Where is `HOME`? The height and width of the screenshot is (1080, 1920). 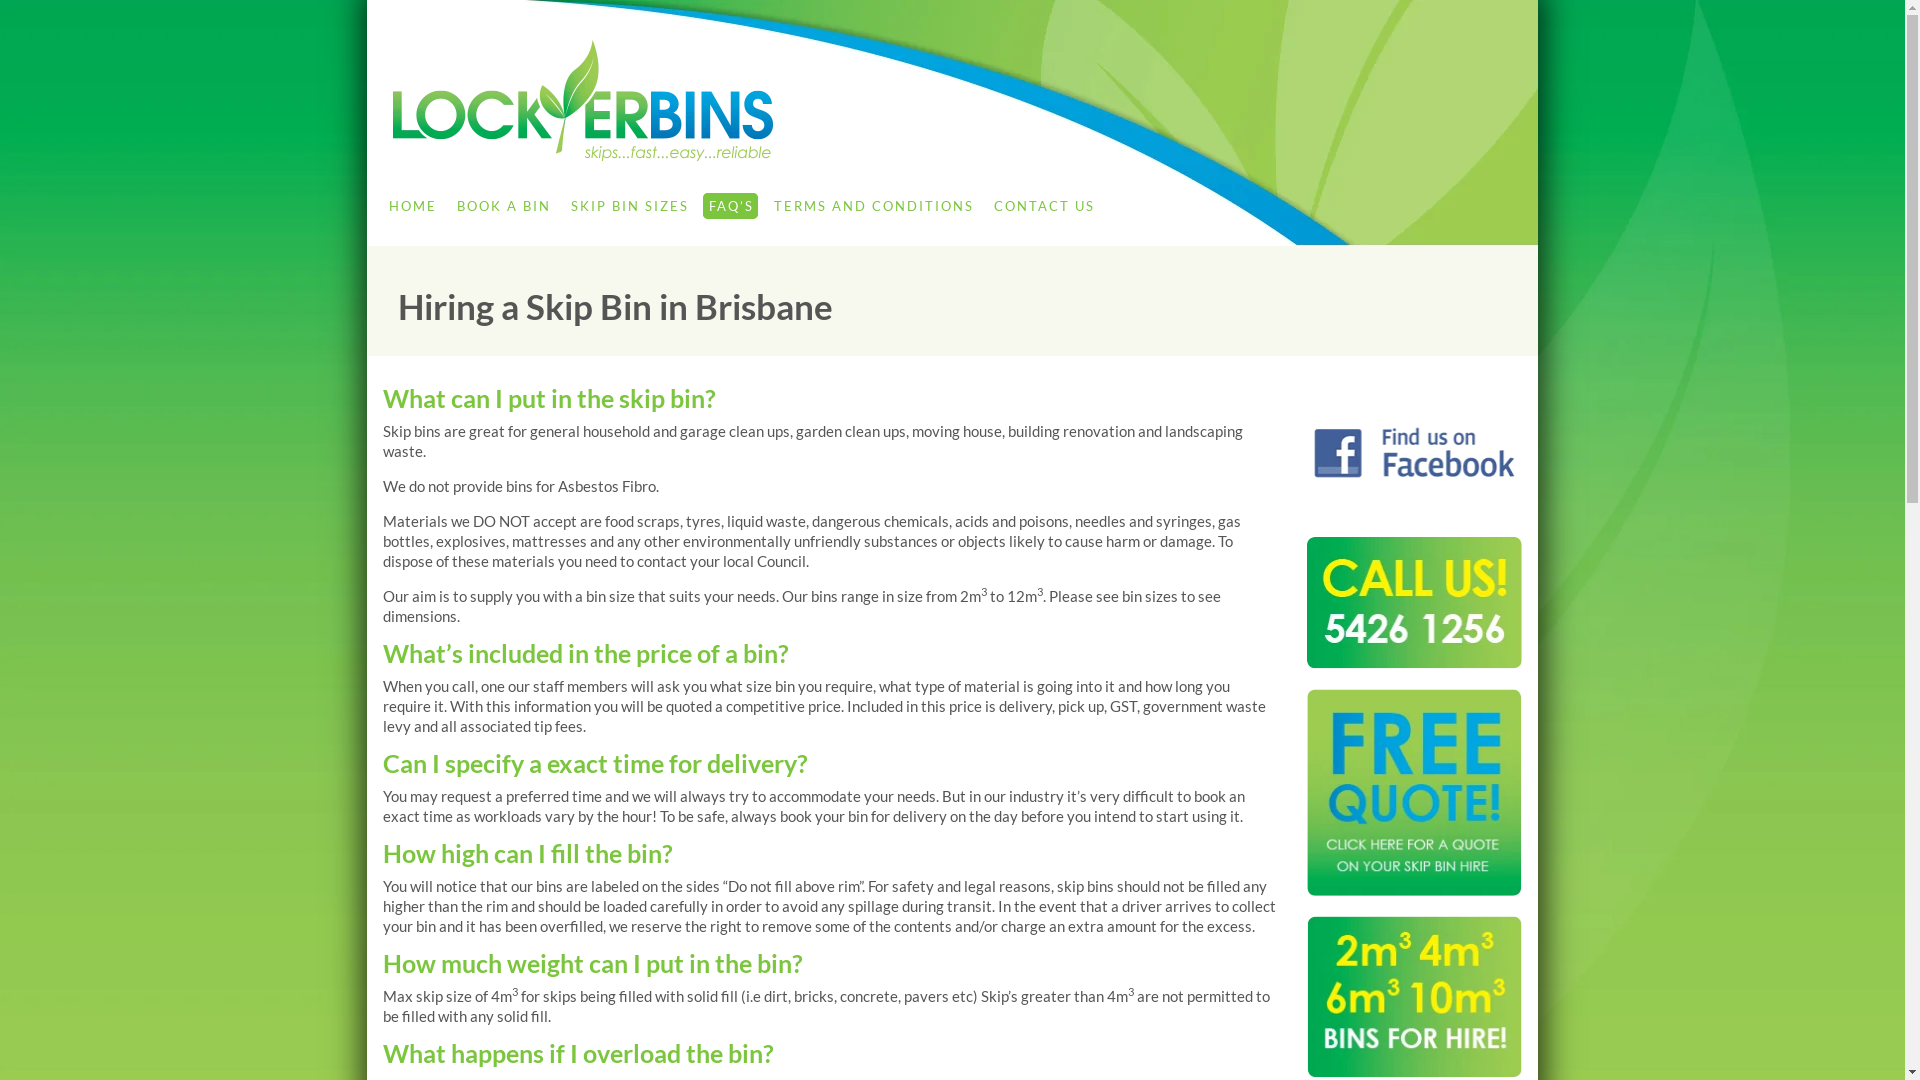 HOME is located at coordinates (411, 206).